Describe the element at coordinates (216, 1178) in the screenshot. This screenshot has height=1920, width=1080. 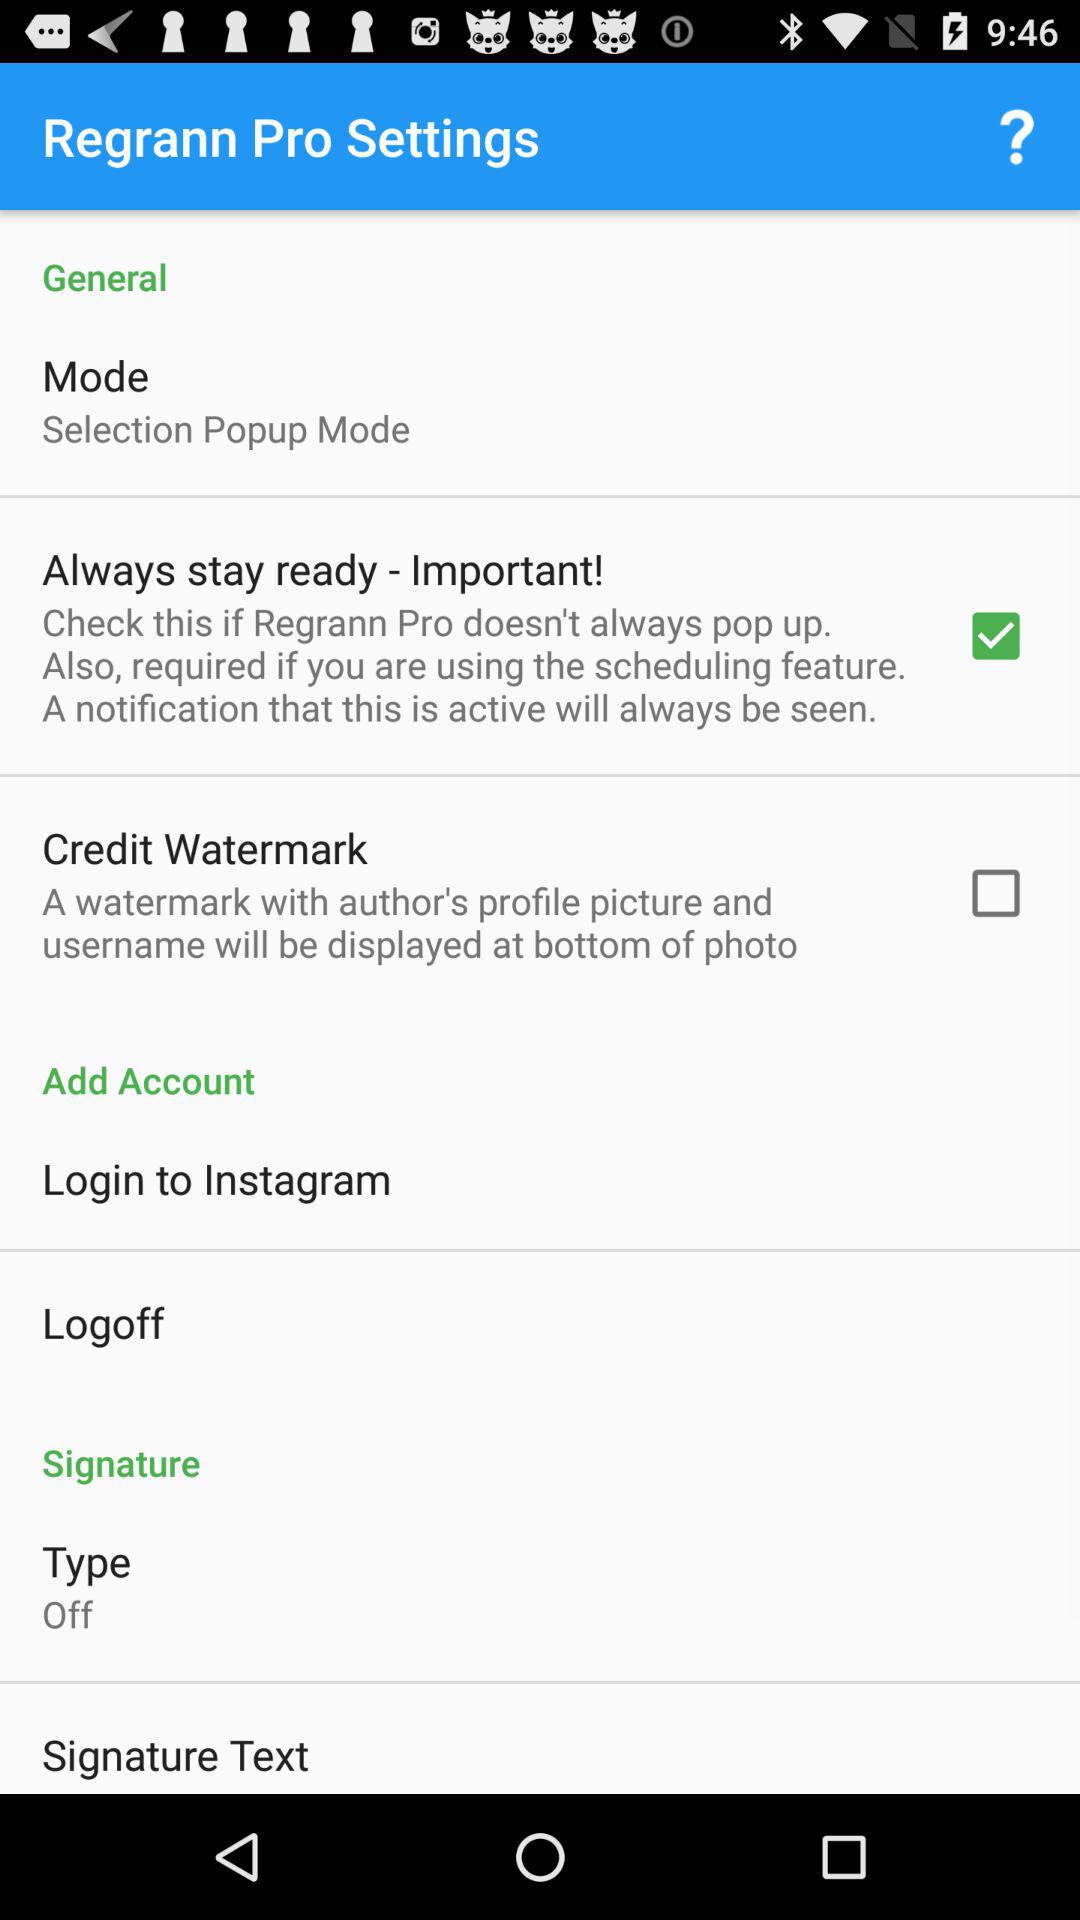
I see `choose icon above the logoff item` at that location.